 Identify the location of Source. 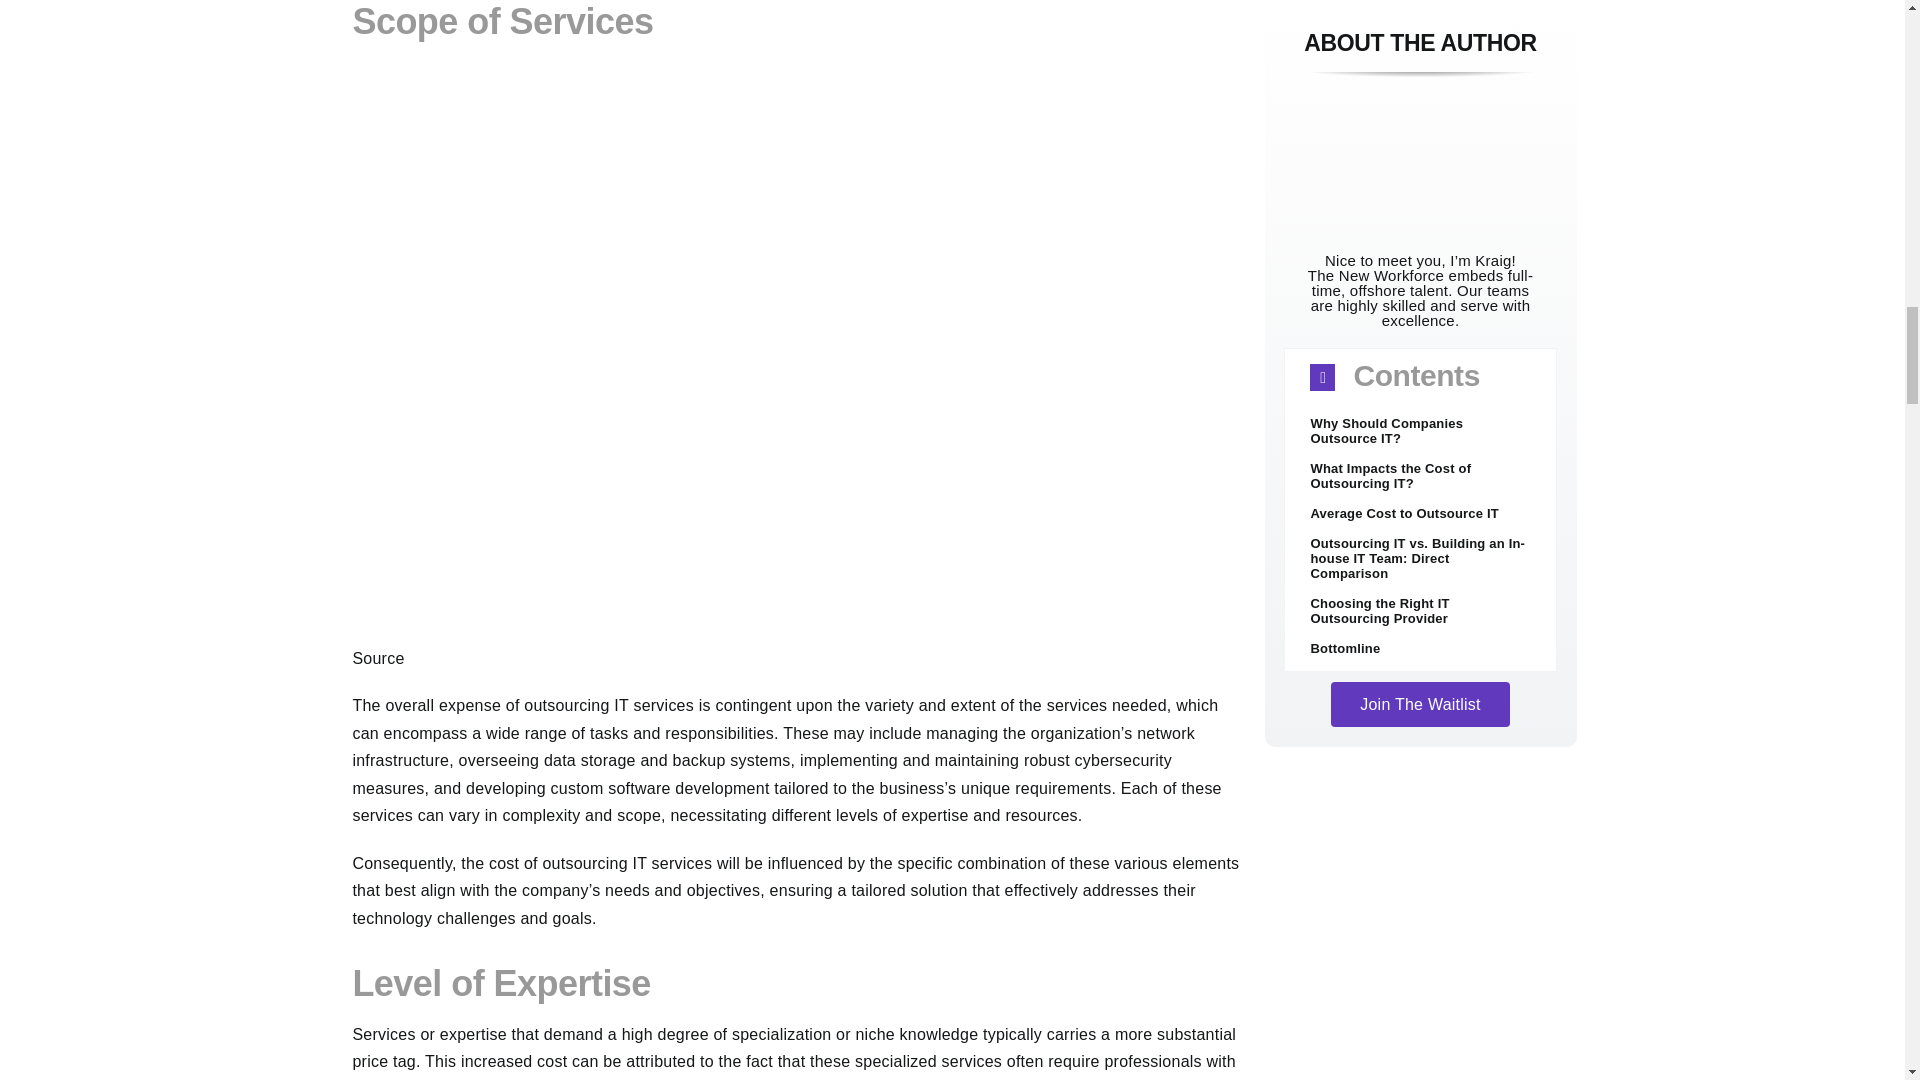
(377, 658).